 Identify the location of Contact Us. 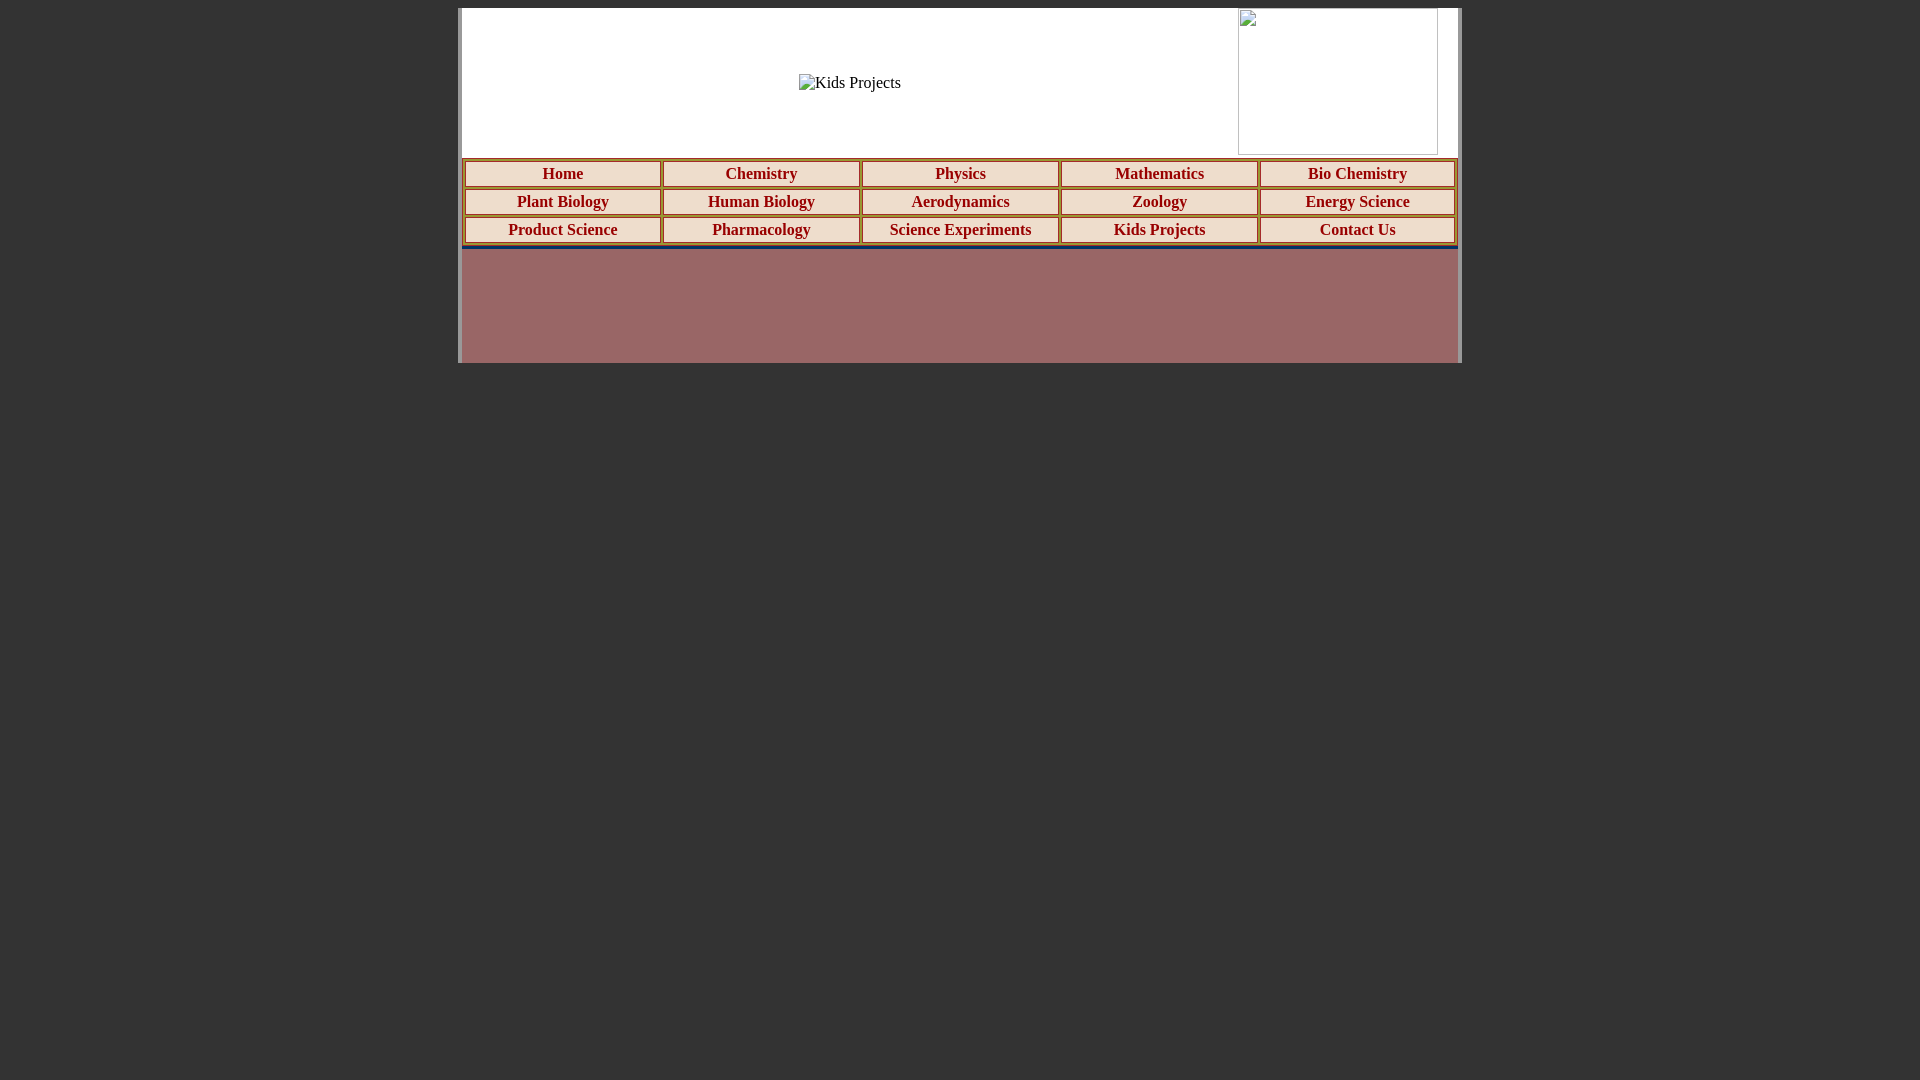
(1358, 229).